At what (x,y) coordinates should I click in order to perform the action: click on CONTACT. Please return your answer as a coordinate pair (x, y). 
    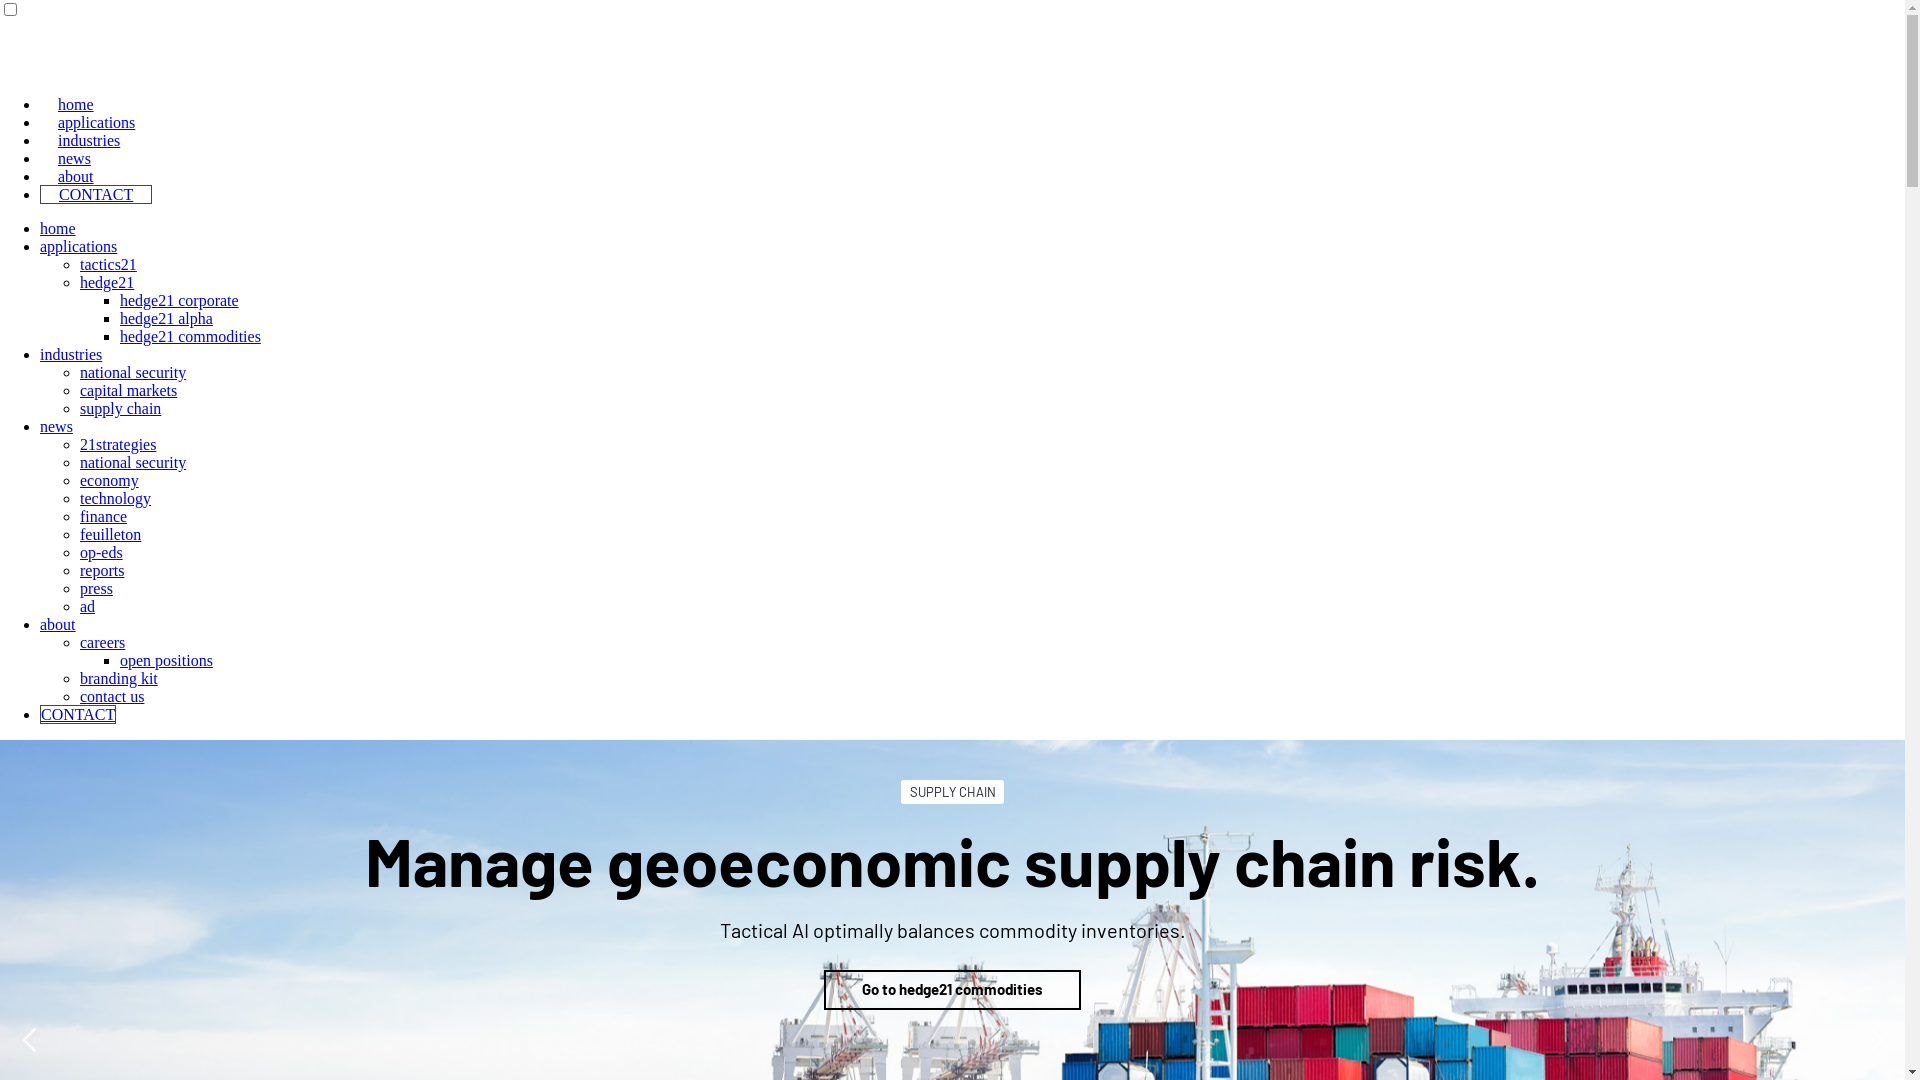
    Looking at the image, I should click on (96, 194).